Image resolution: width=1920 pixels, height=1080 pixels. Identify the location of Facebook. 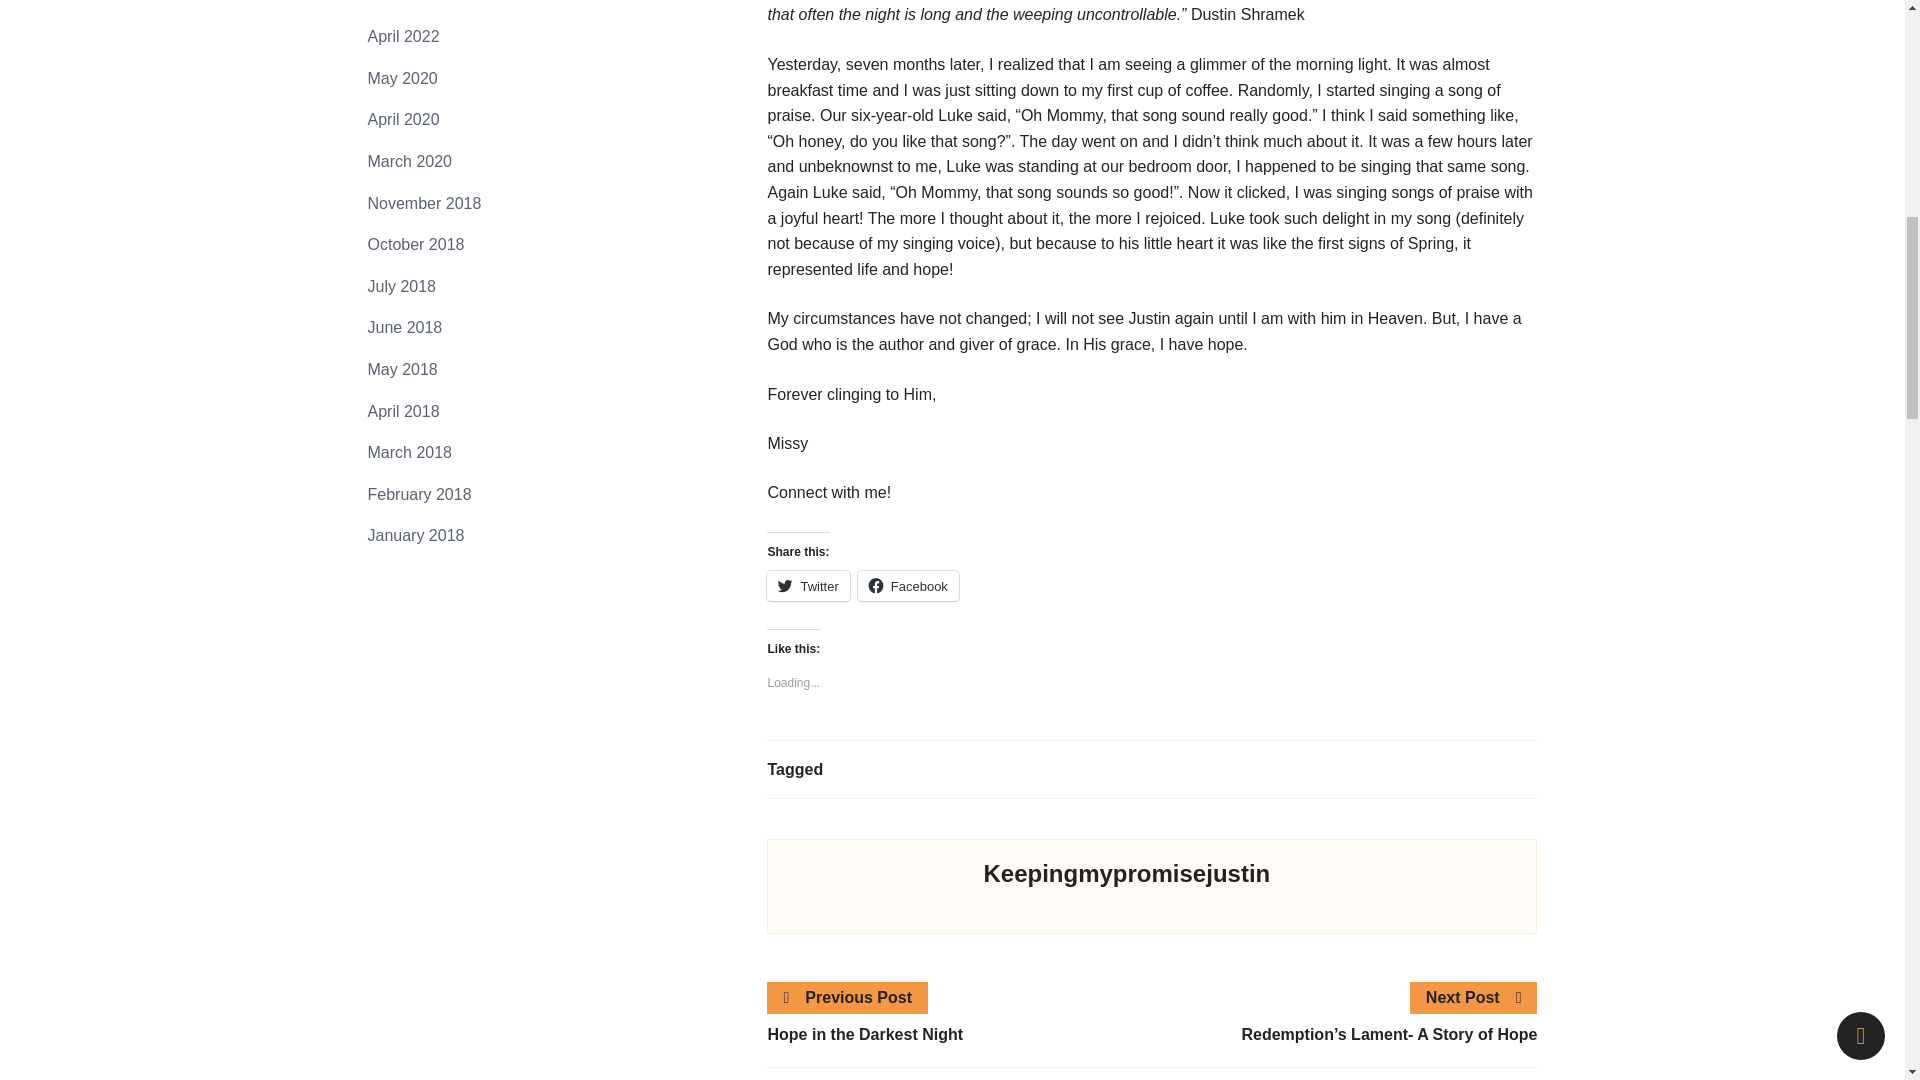
(908, 586).